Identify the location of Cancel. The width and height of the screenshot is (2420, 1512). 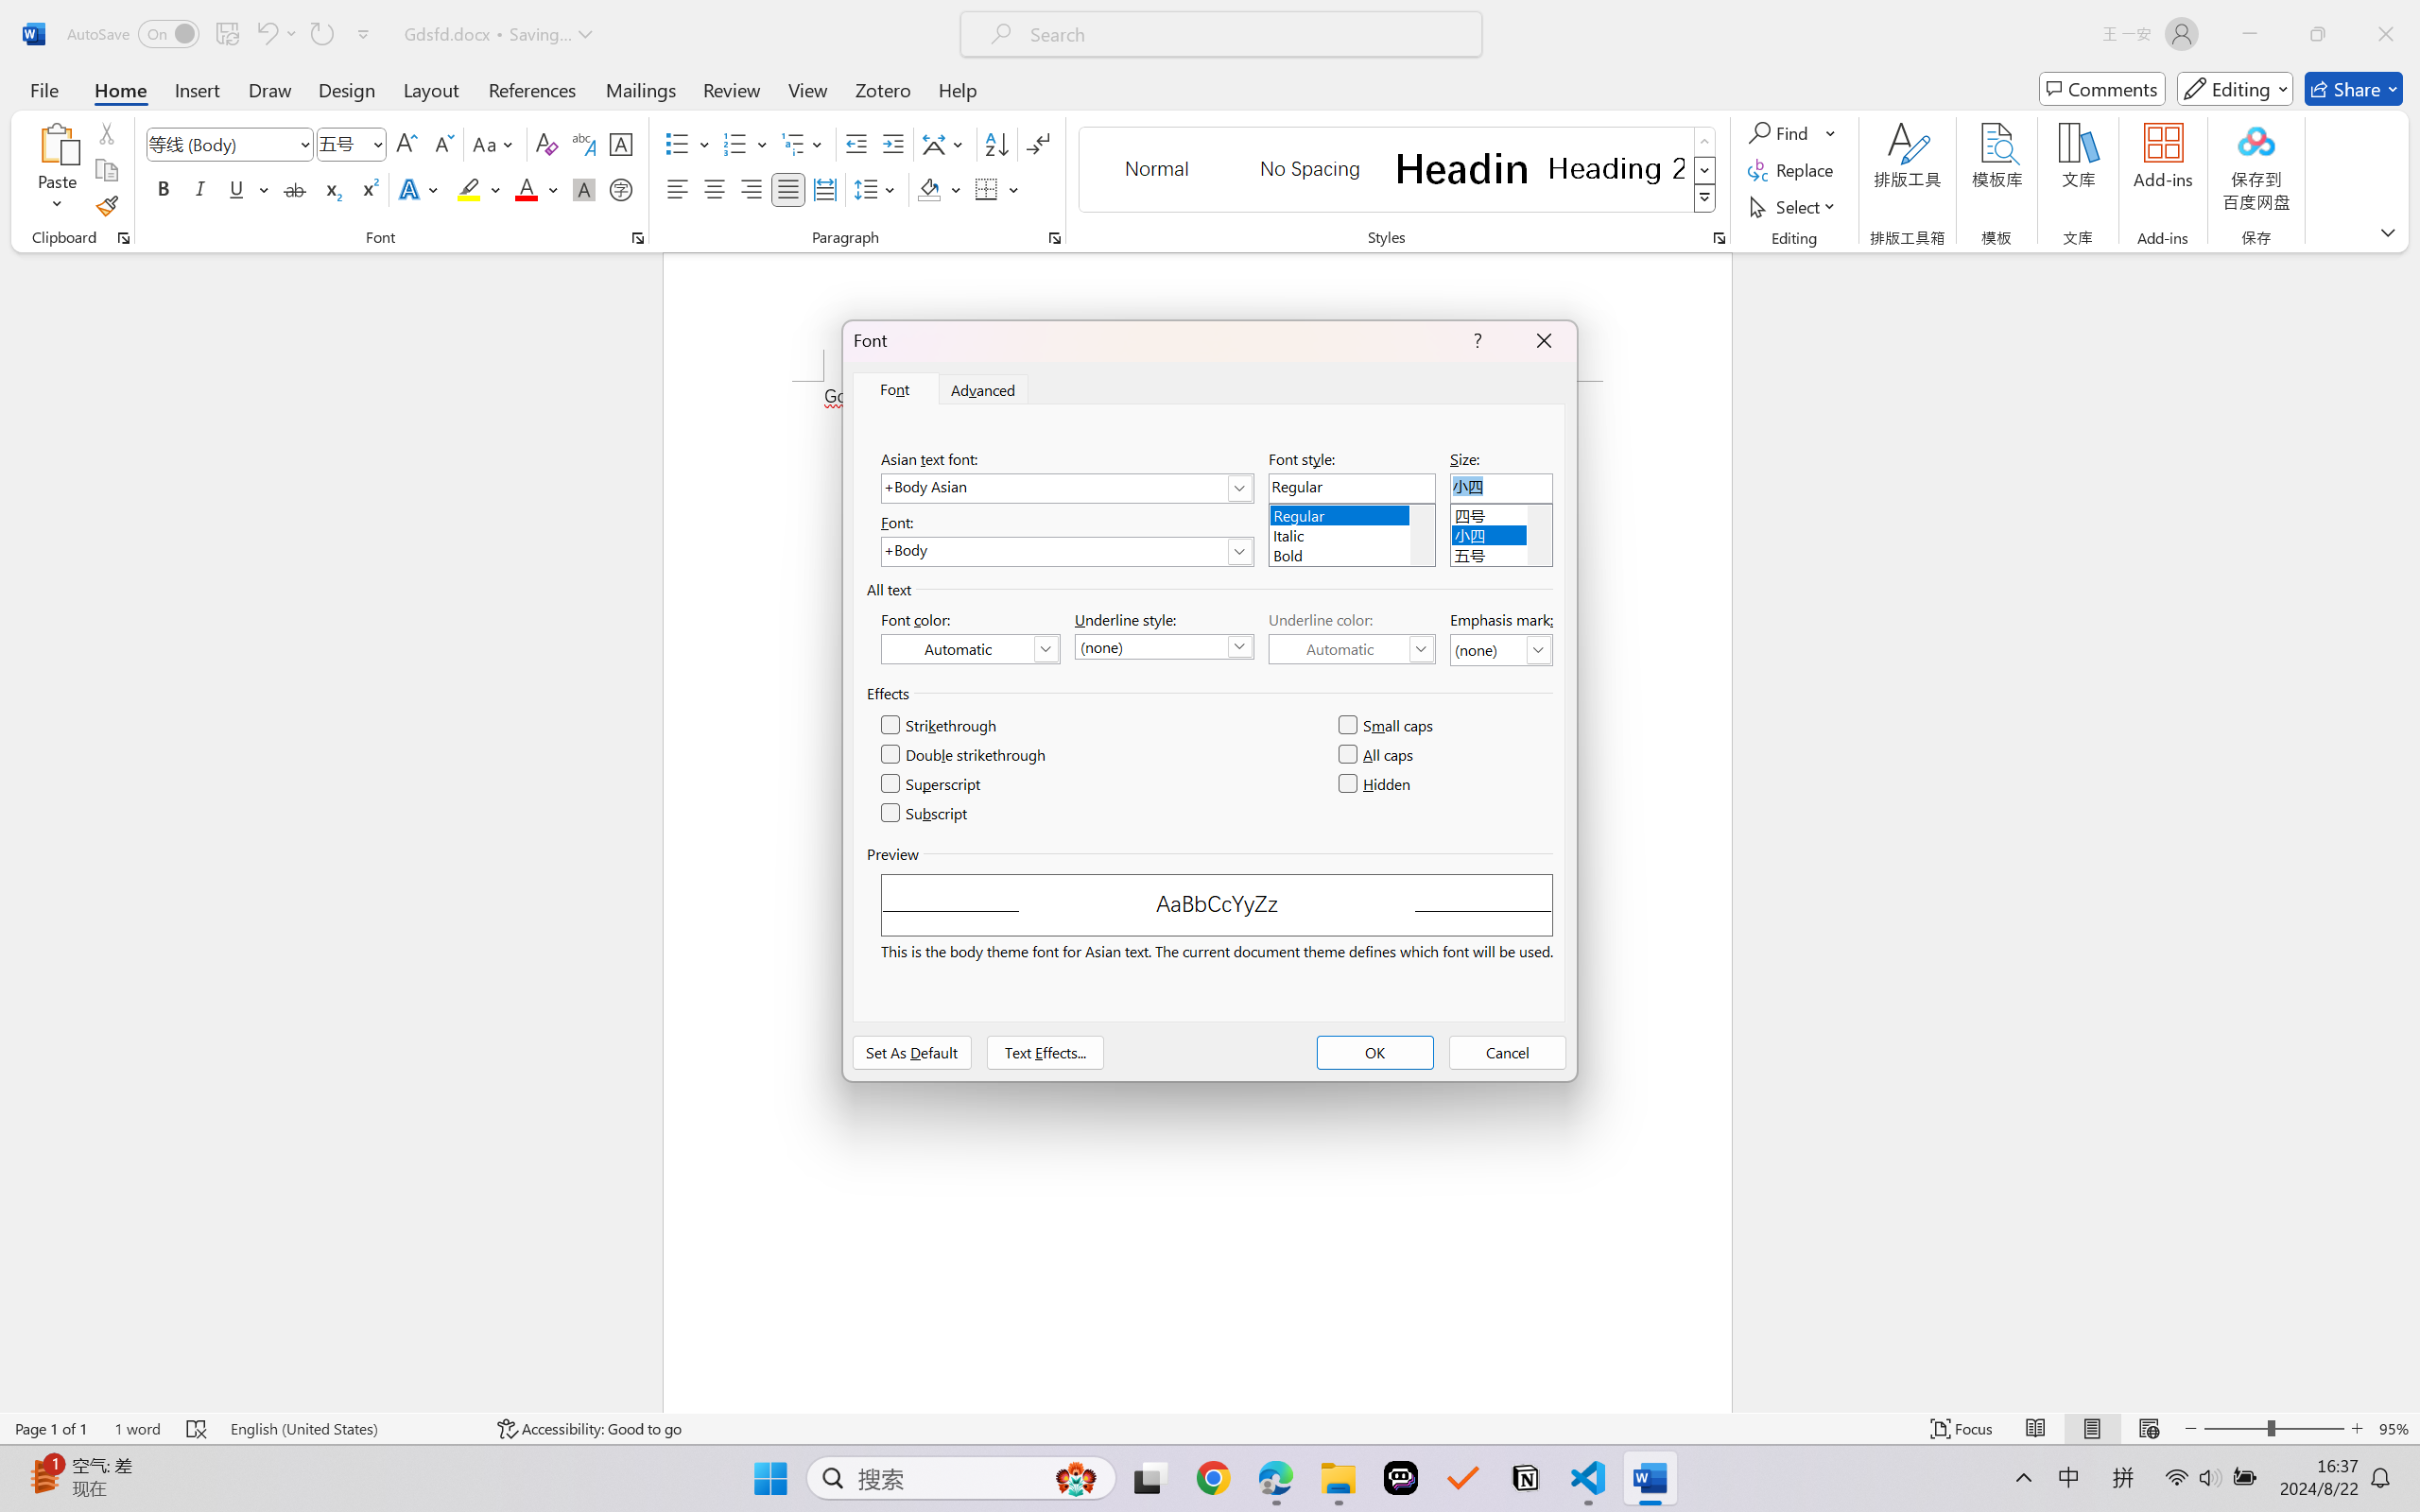
(1507, 1052).